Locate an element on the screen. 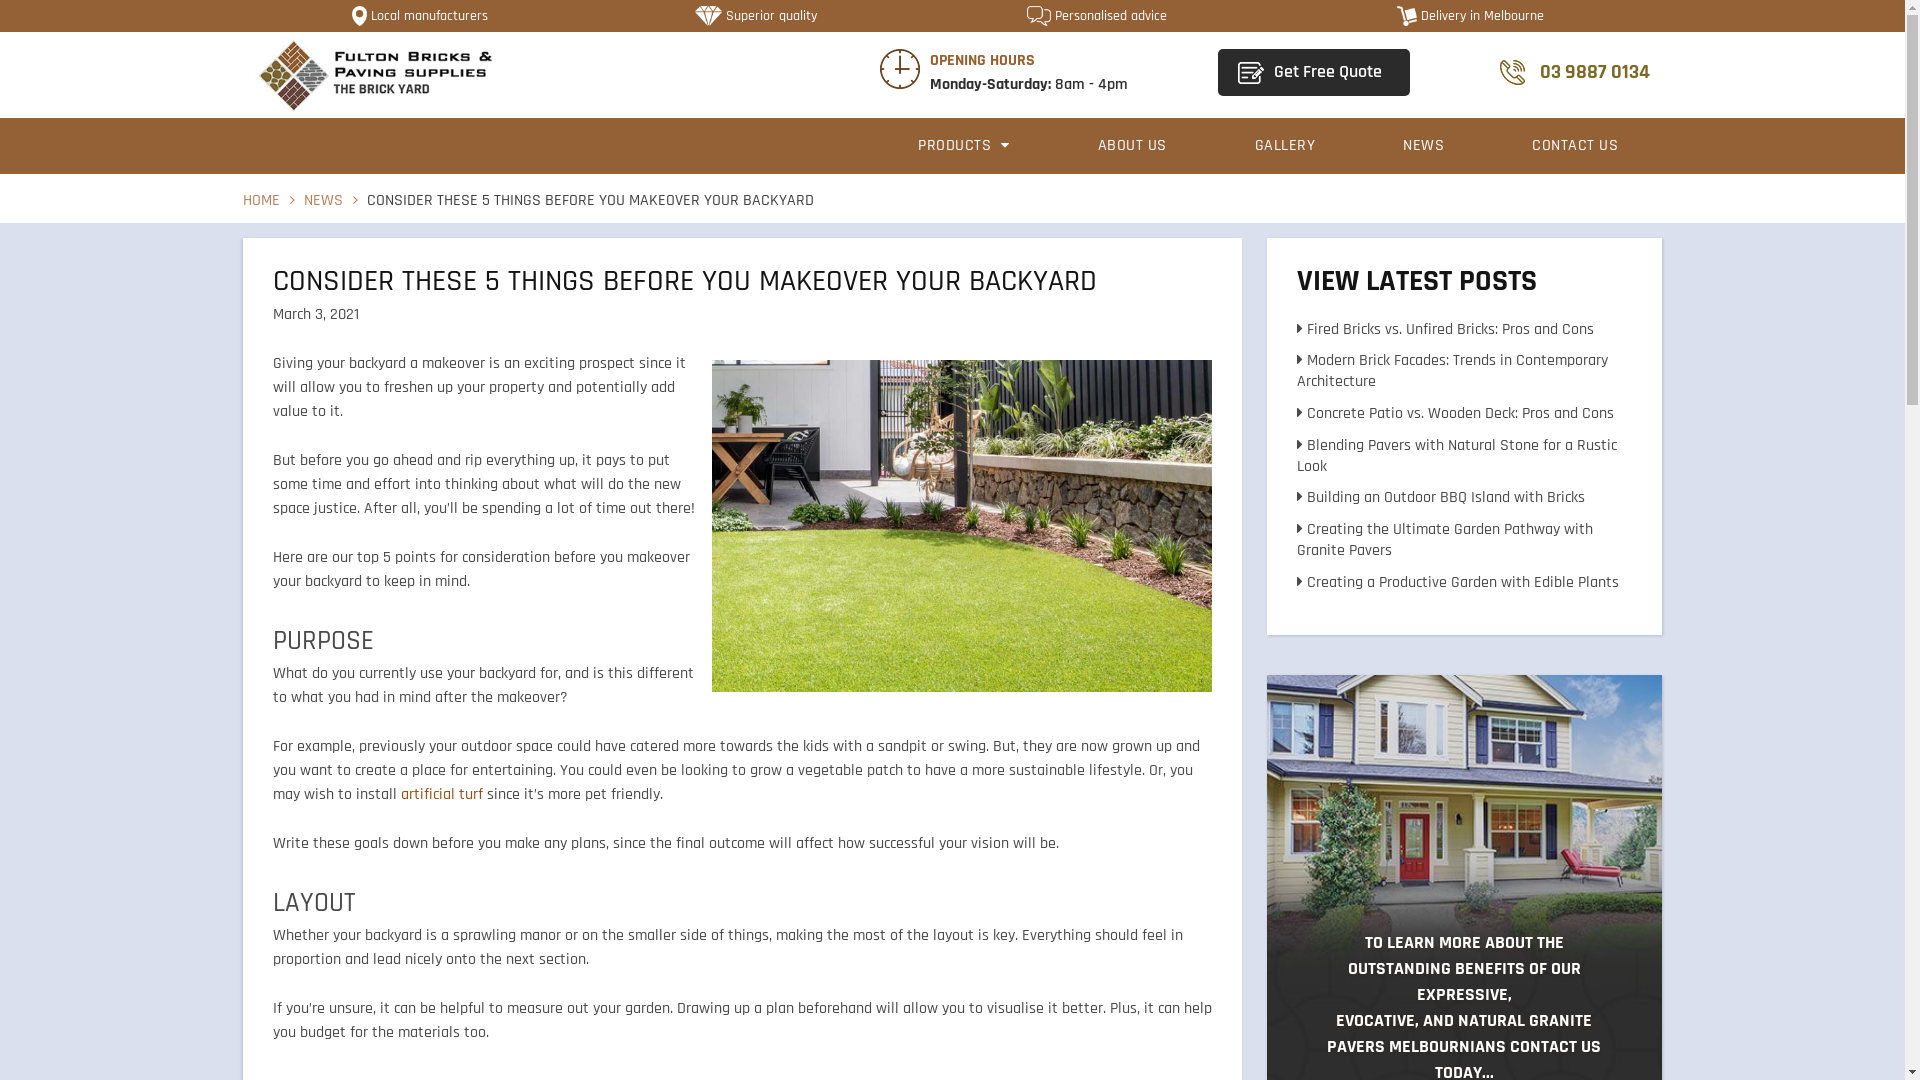 Image resolution: width=1920 pixels, height=1080 pixels. artificial turf is located at coordinates (442, 794).